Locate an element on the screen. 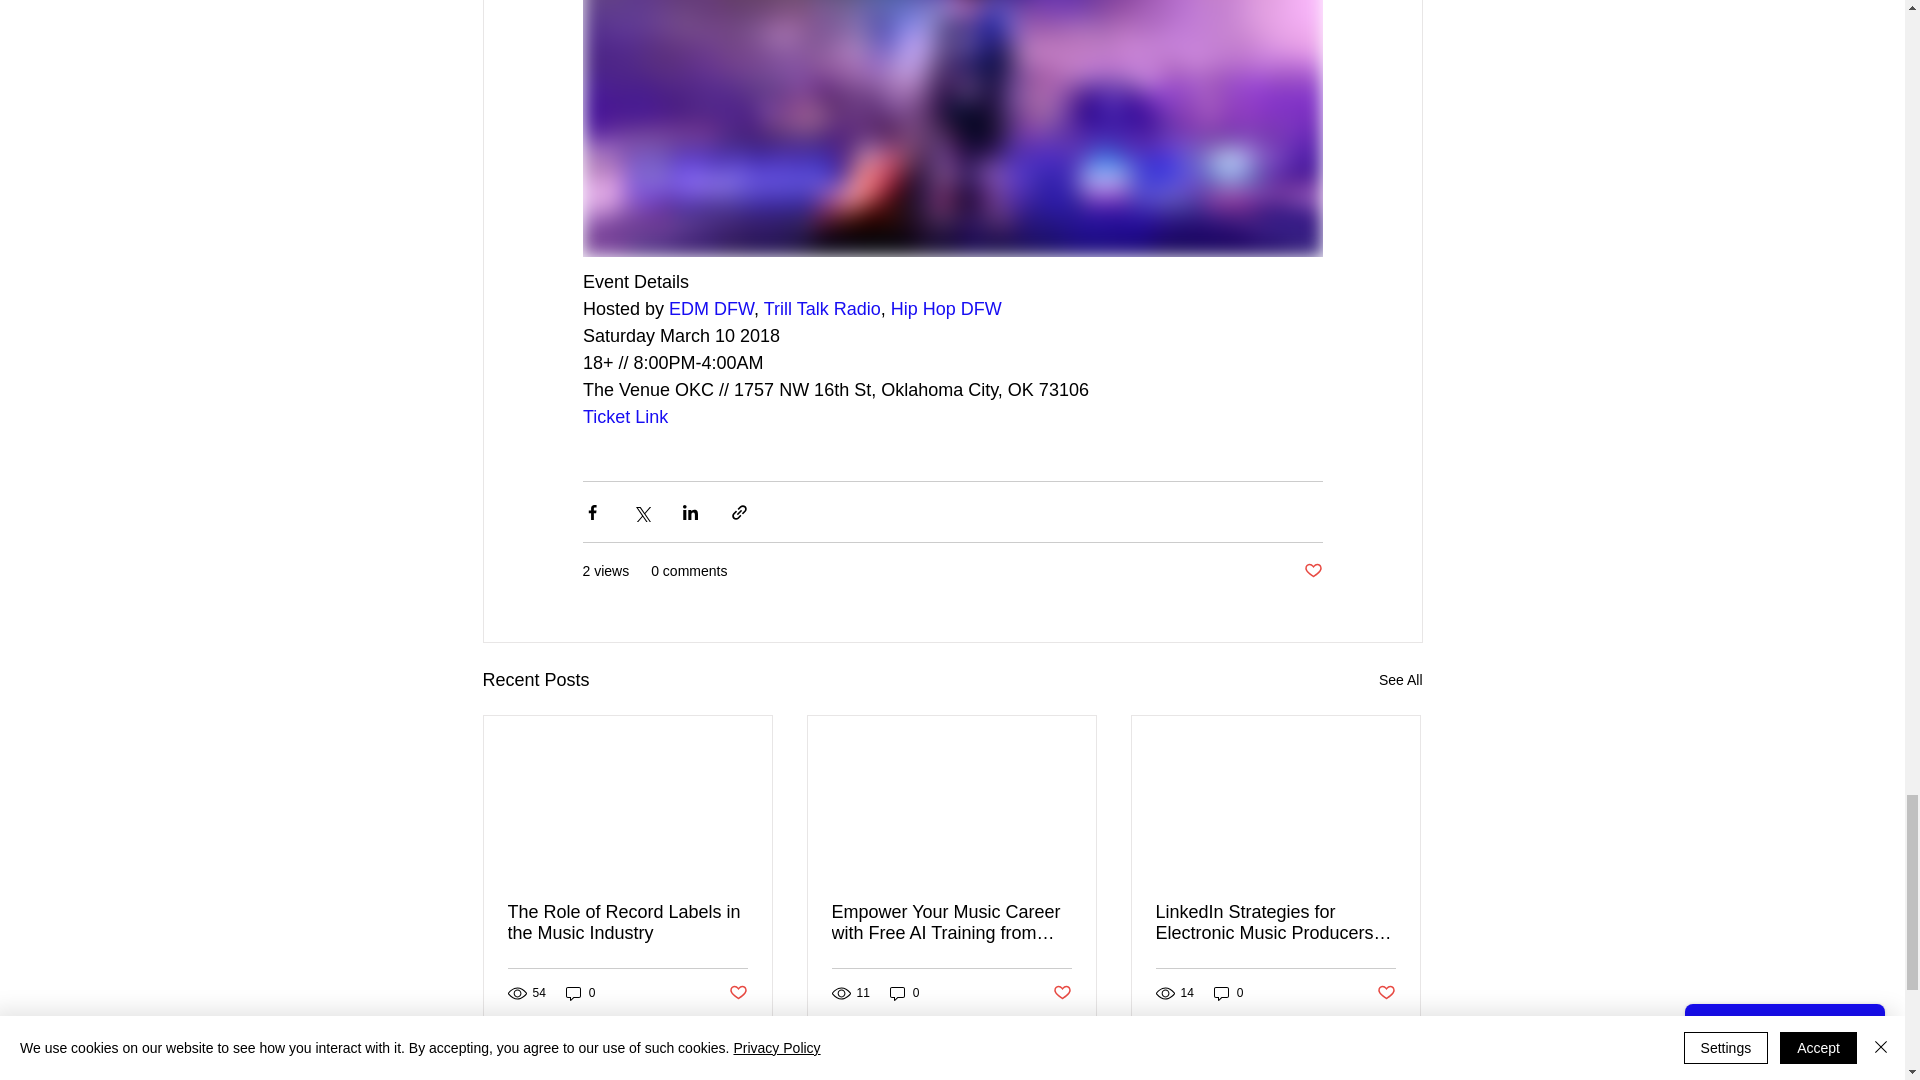 This screenshot has height=1080, width=1920. Post not marked as liked is located at coordinates (1312, 571).